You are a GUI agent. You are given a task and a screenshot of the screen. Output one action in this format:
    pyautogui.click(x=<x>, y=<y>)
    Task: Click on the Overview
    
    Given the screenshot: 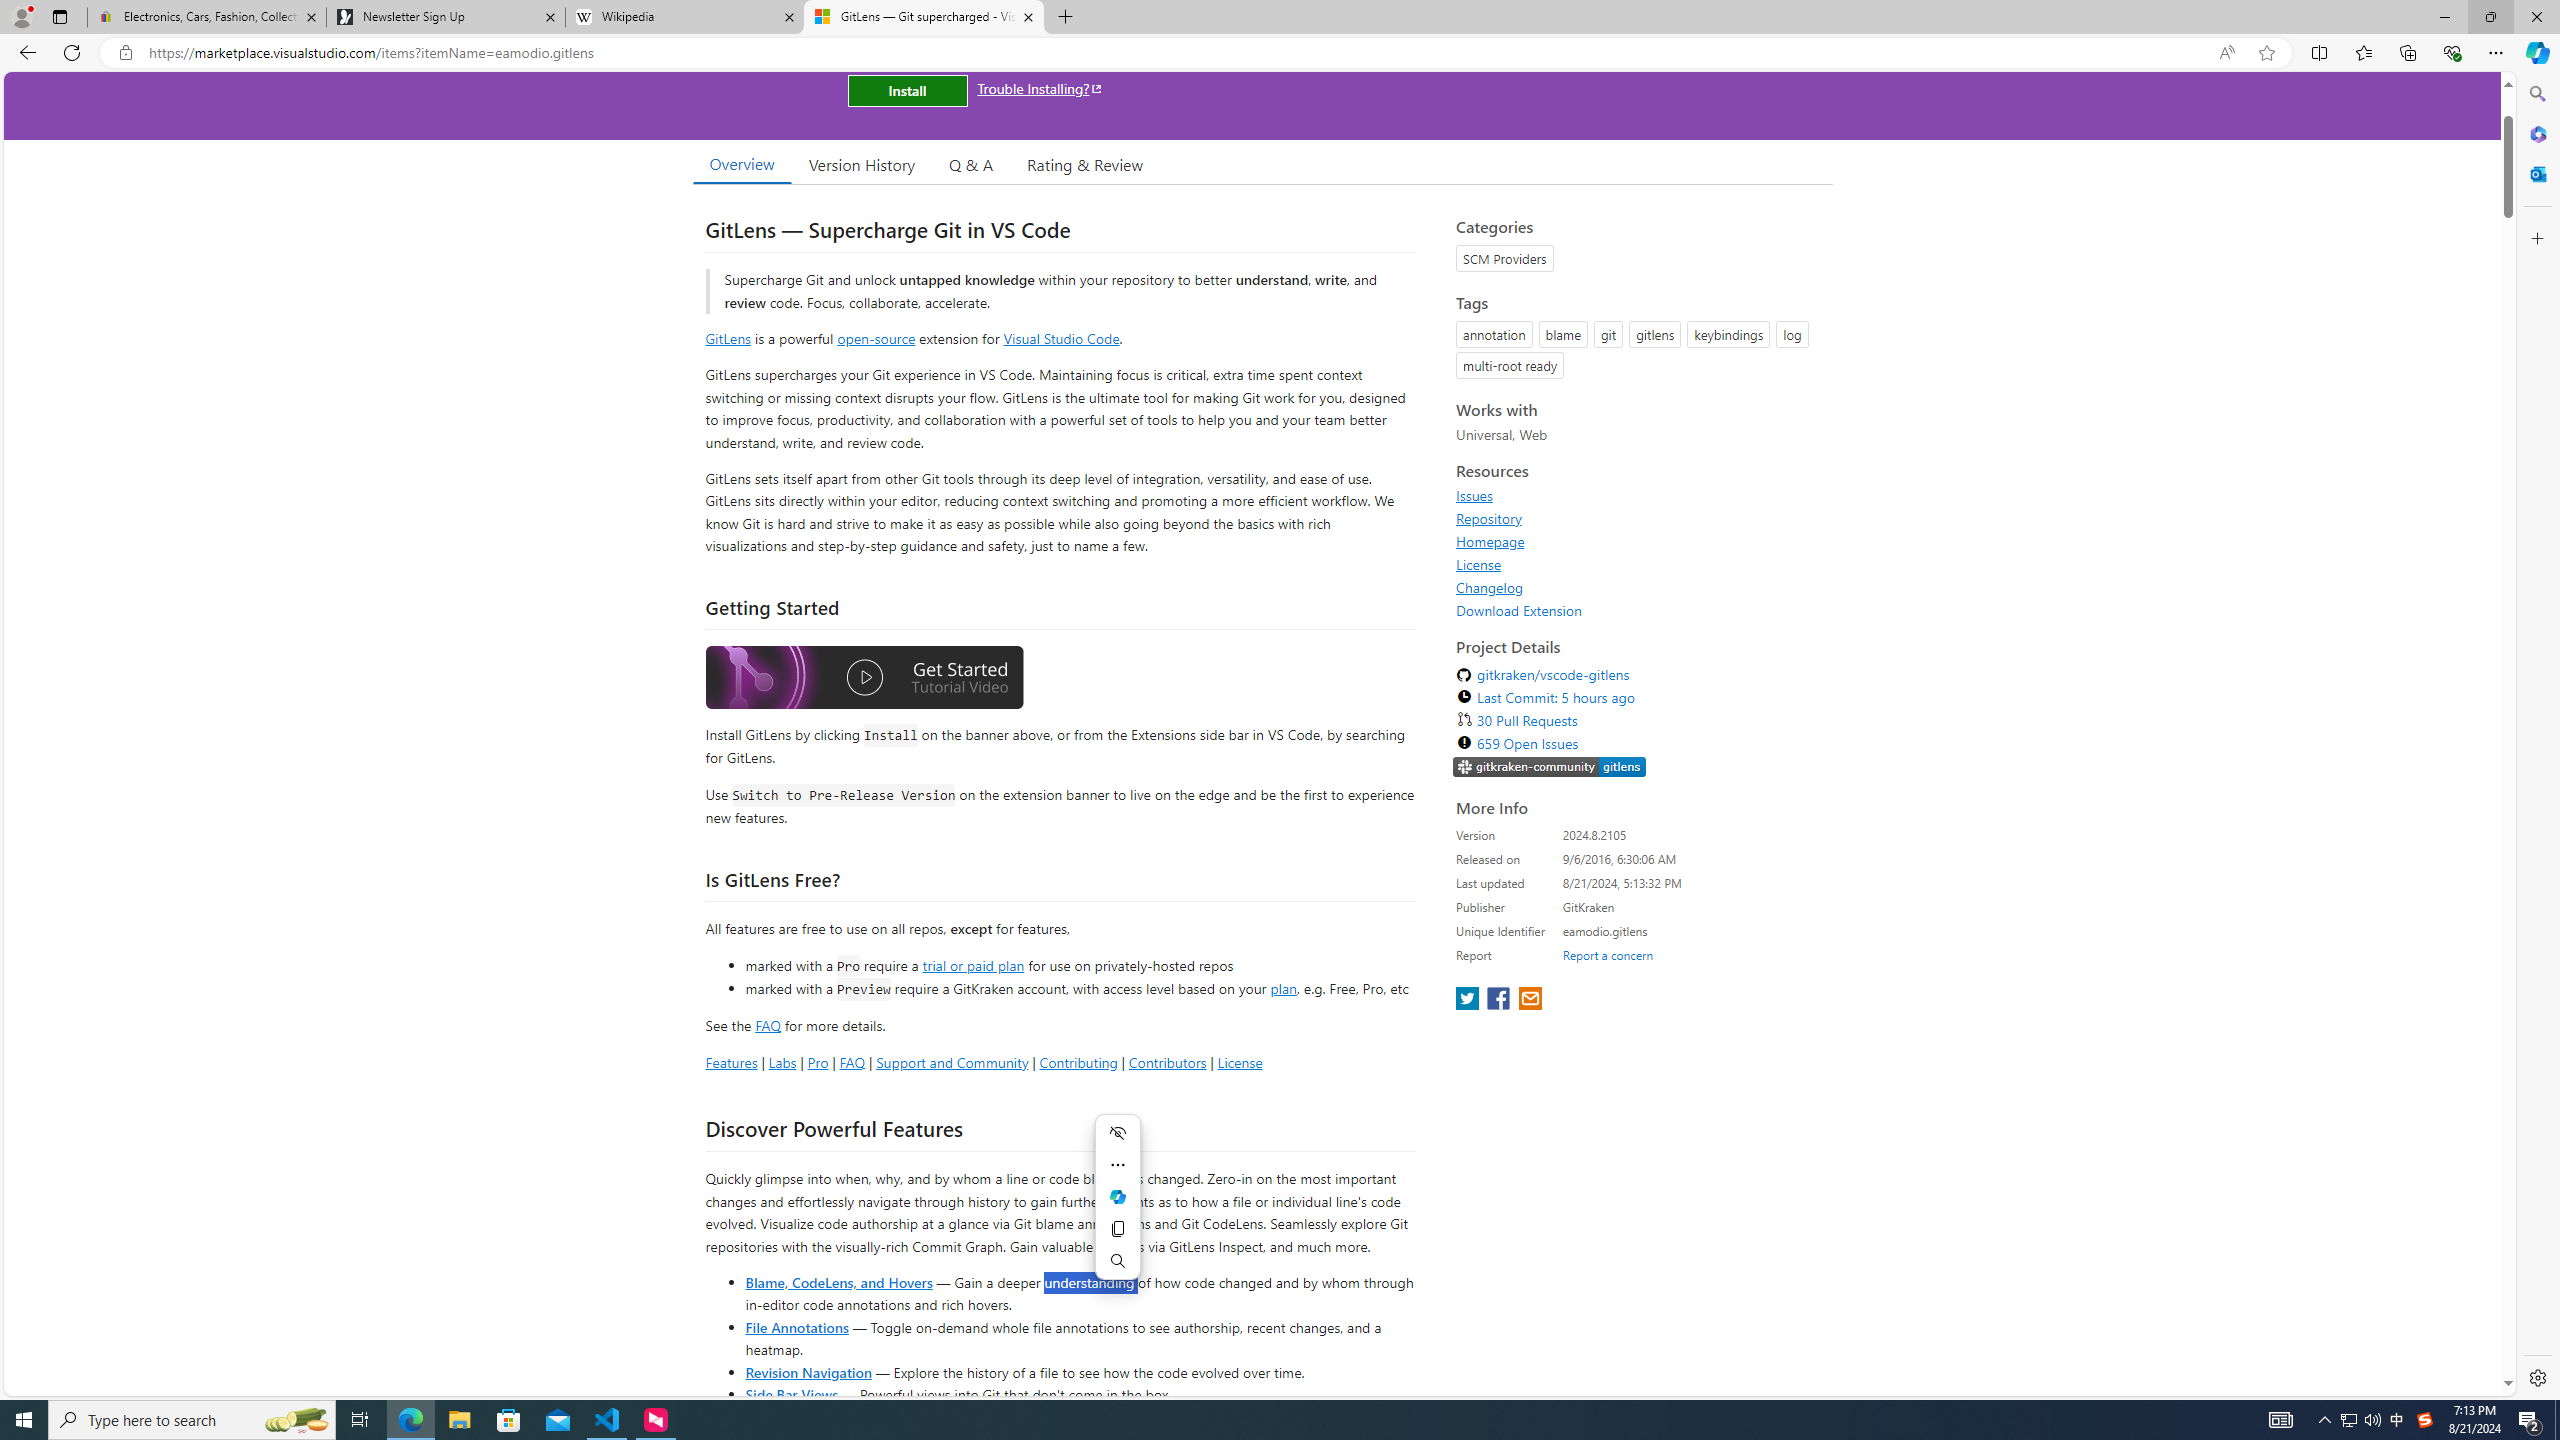 What is the action you would take?
    pyautogui.click(x=741, y=164)
    